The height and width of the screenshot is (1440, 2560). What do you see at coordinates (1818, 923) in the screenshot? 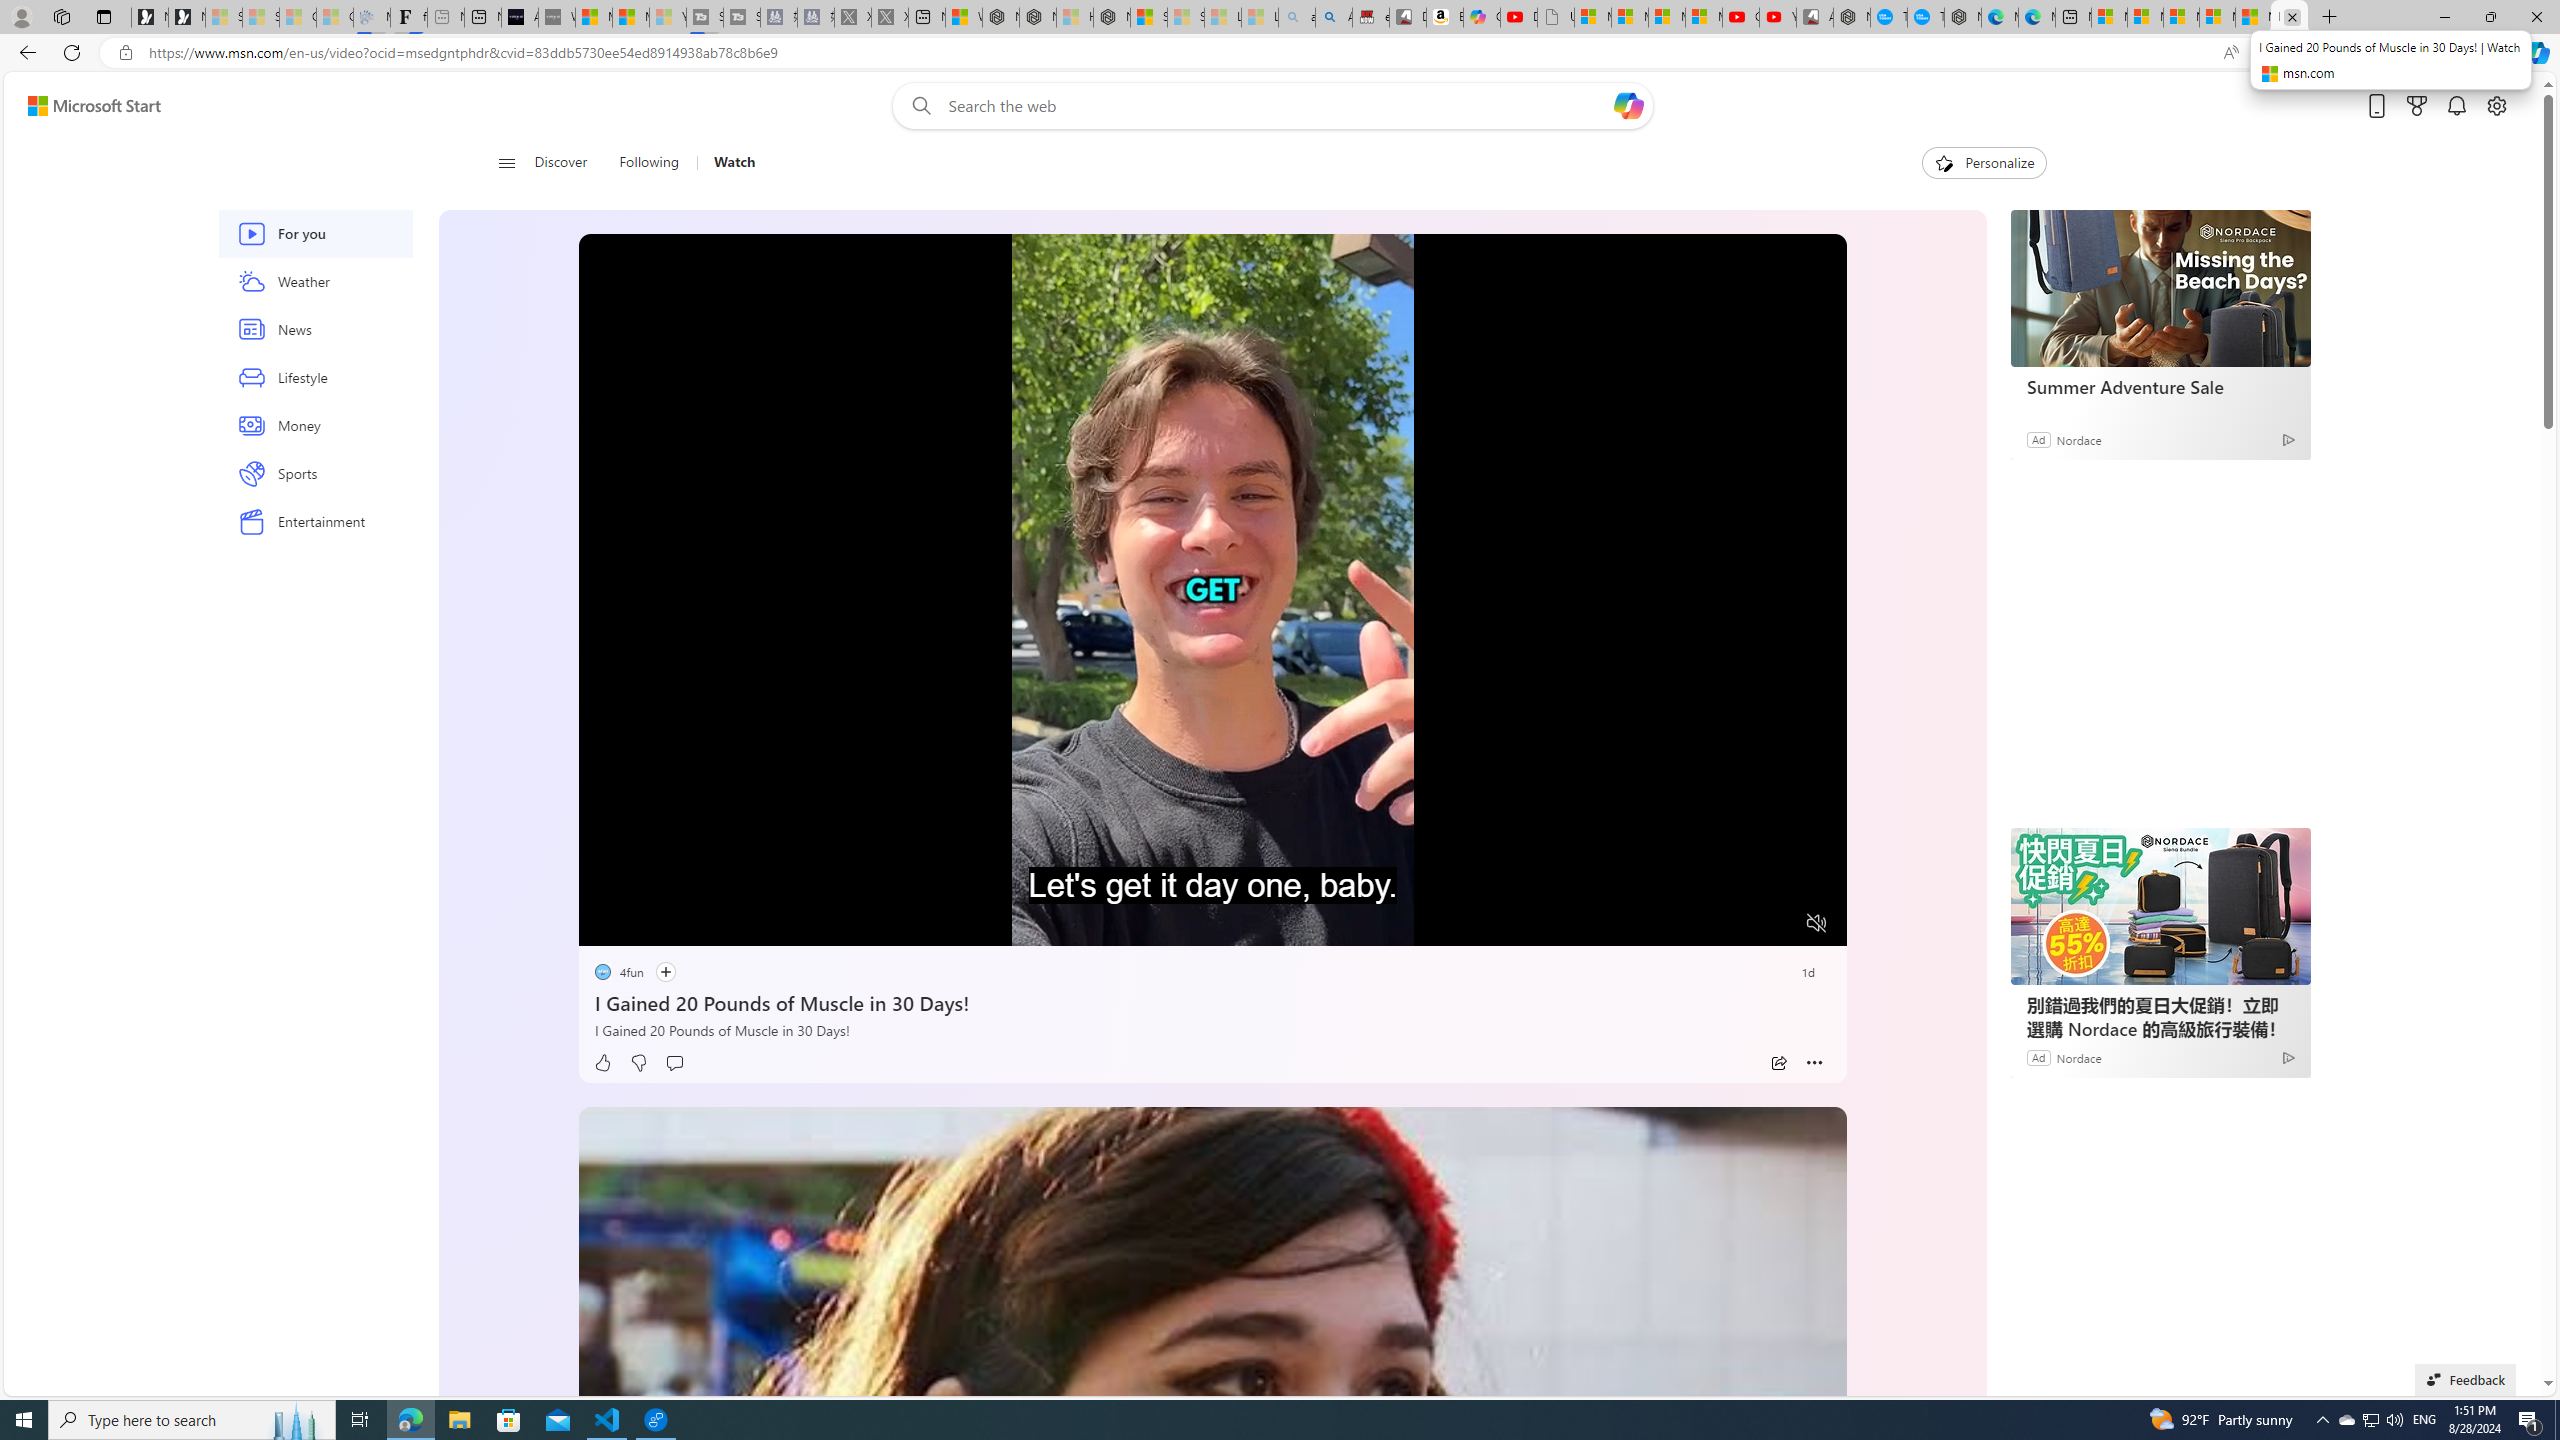
I see `Unmute` at bounding box center [1818, 923].